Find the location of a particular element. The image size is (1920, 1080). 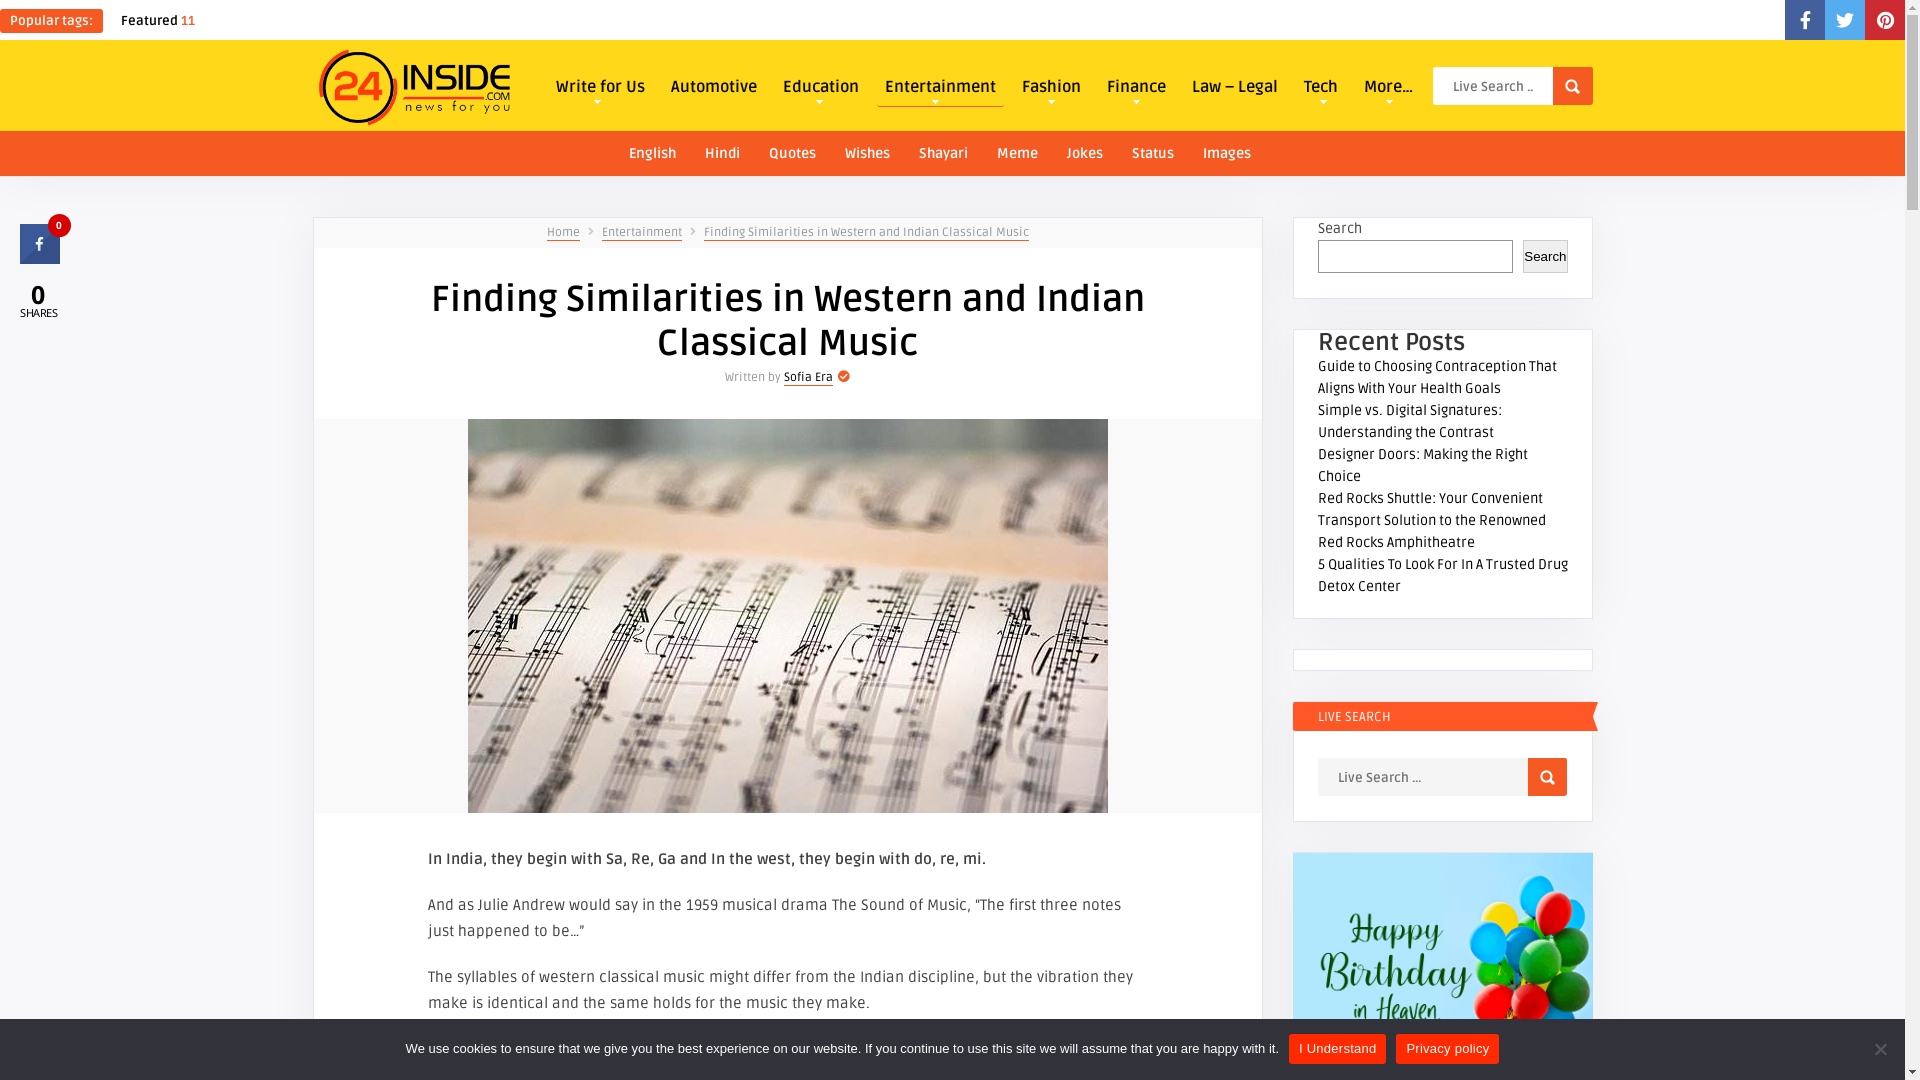

5 Qualities To Look For In A Trusted Drug Detox Center is located at coordinates (1443, 576).